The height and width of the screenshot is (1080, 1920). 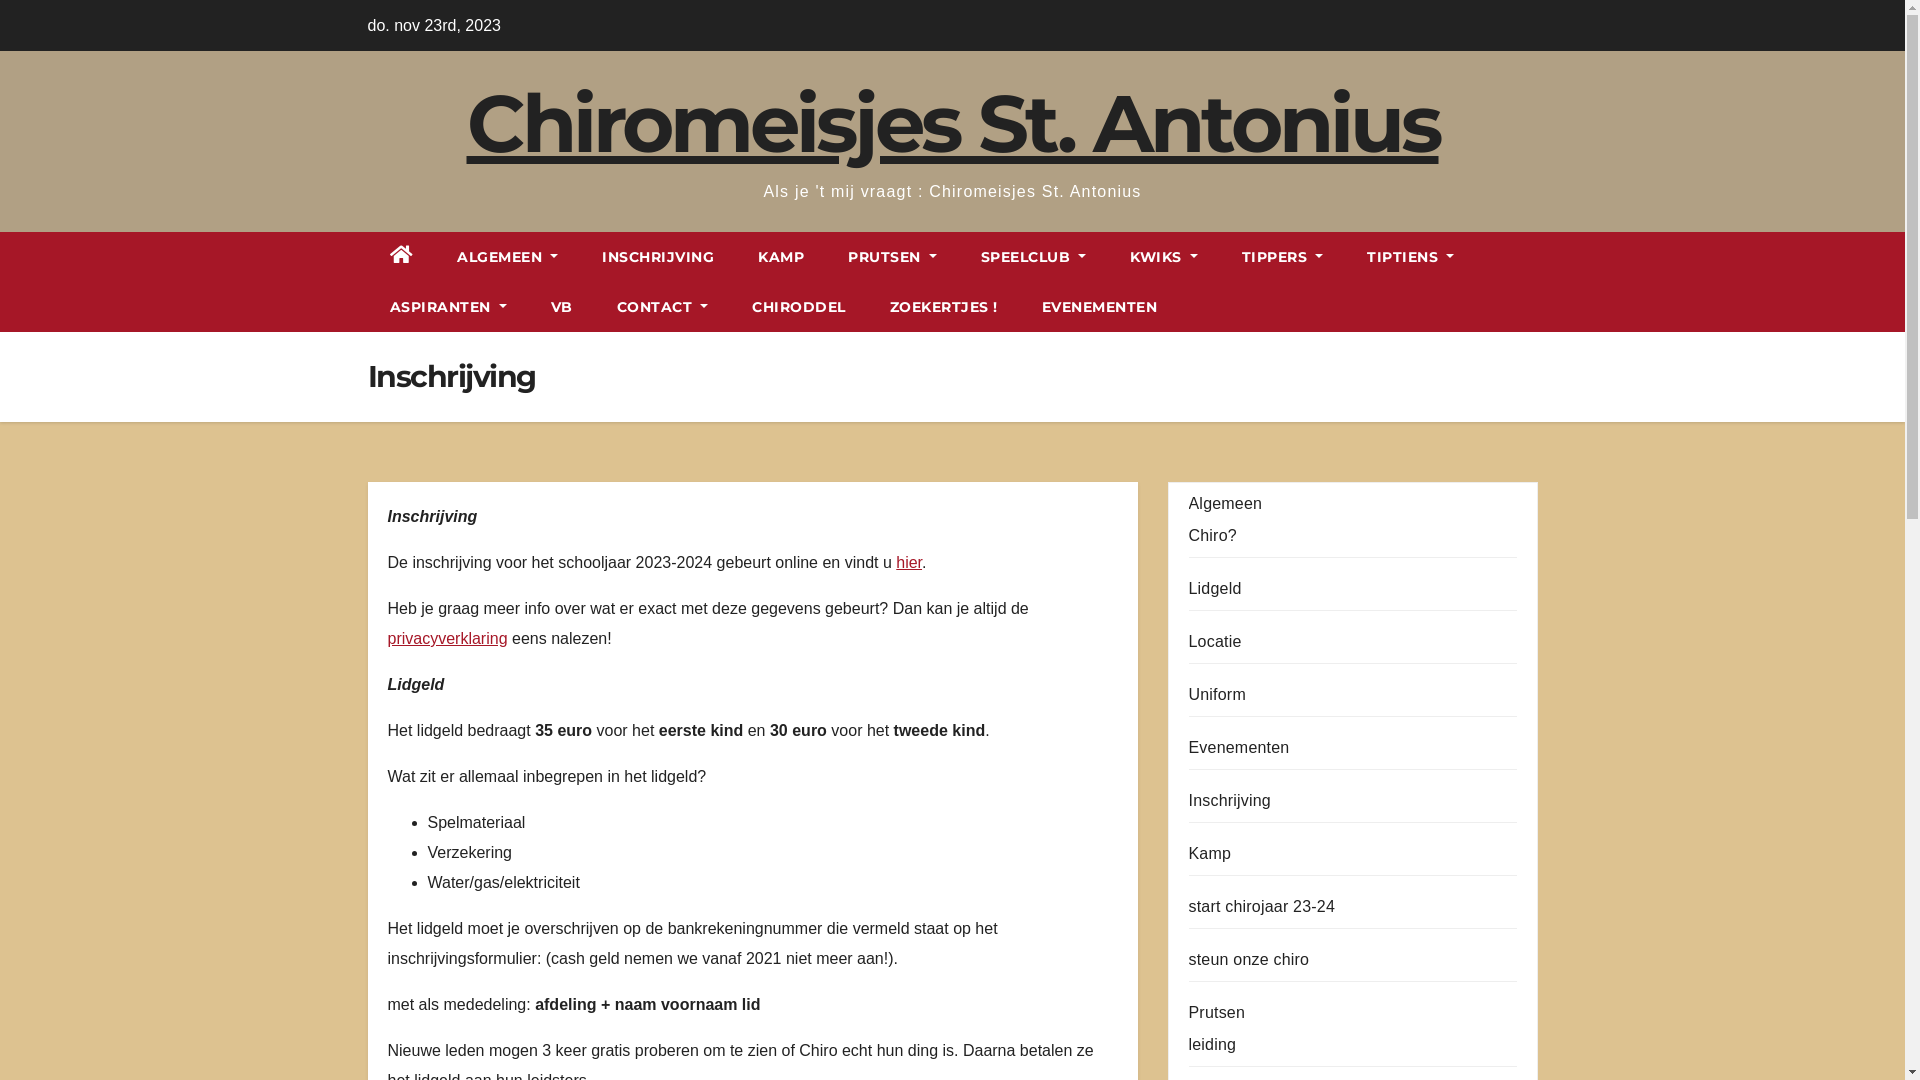 What do you see at coordinates (1212, 1044) in the screenshot?
I see `leiding` at bounding box center [1212, 1044].